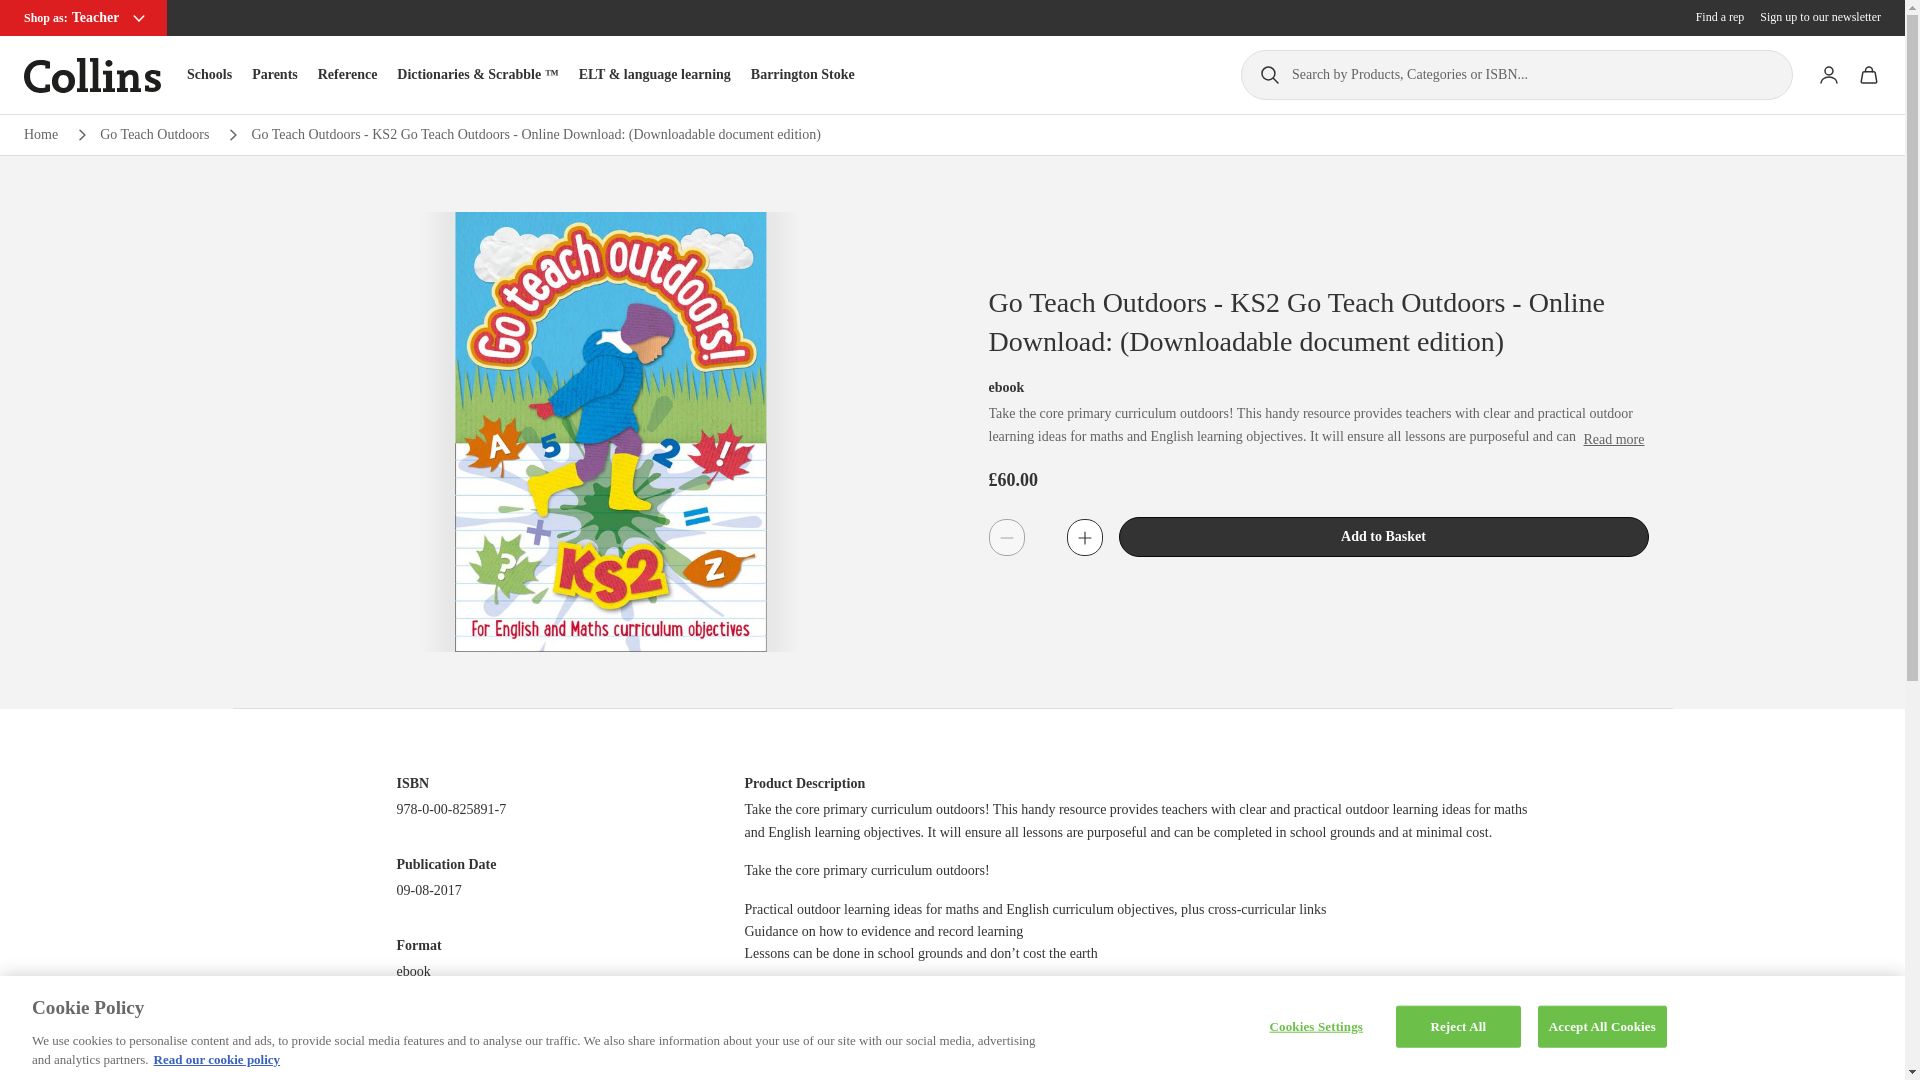 The height and width of the screenshot is (1080, 1920). Describe the element at coordinates (1868, 75) in the screenshot. I see `Toggle cart` at that location.